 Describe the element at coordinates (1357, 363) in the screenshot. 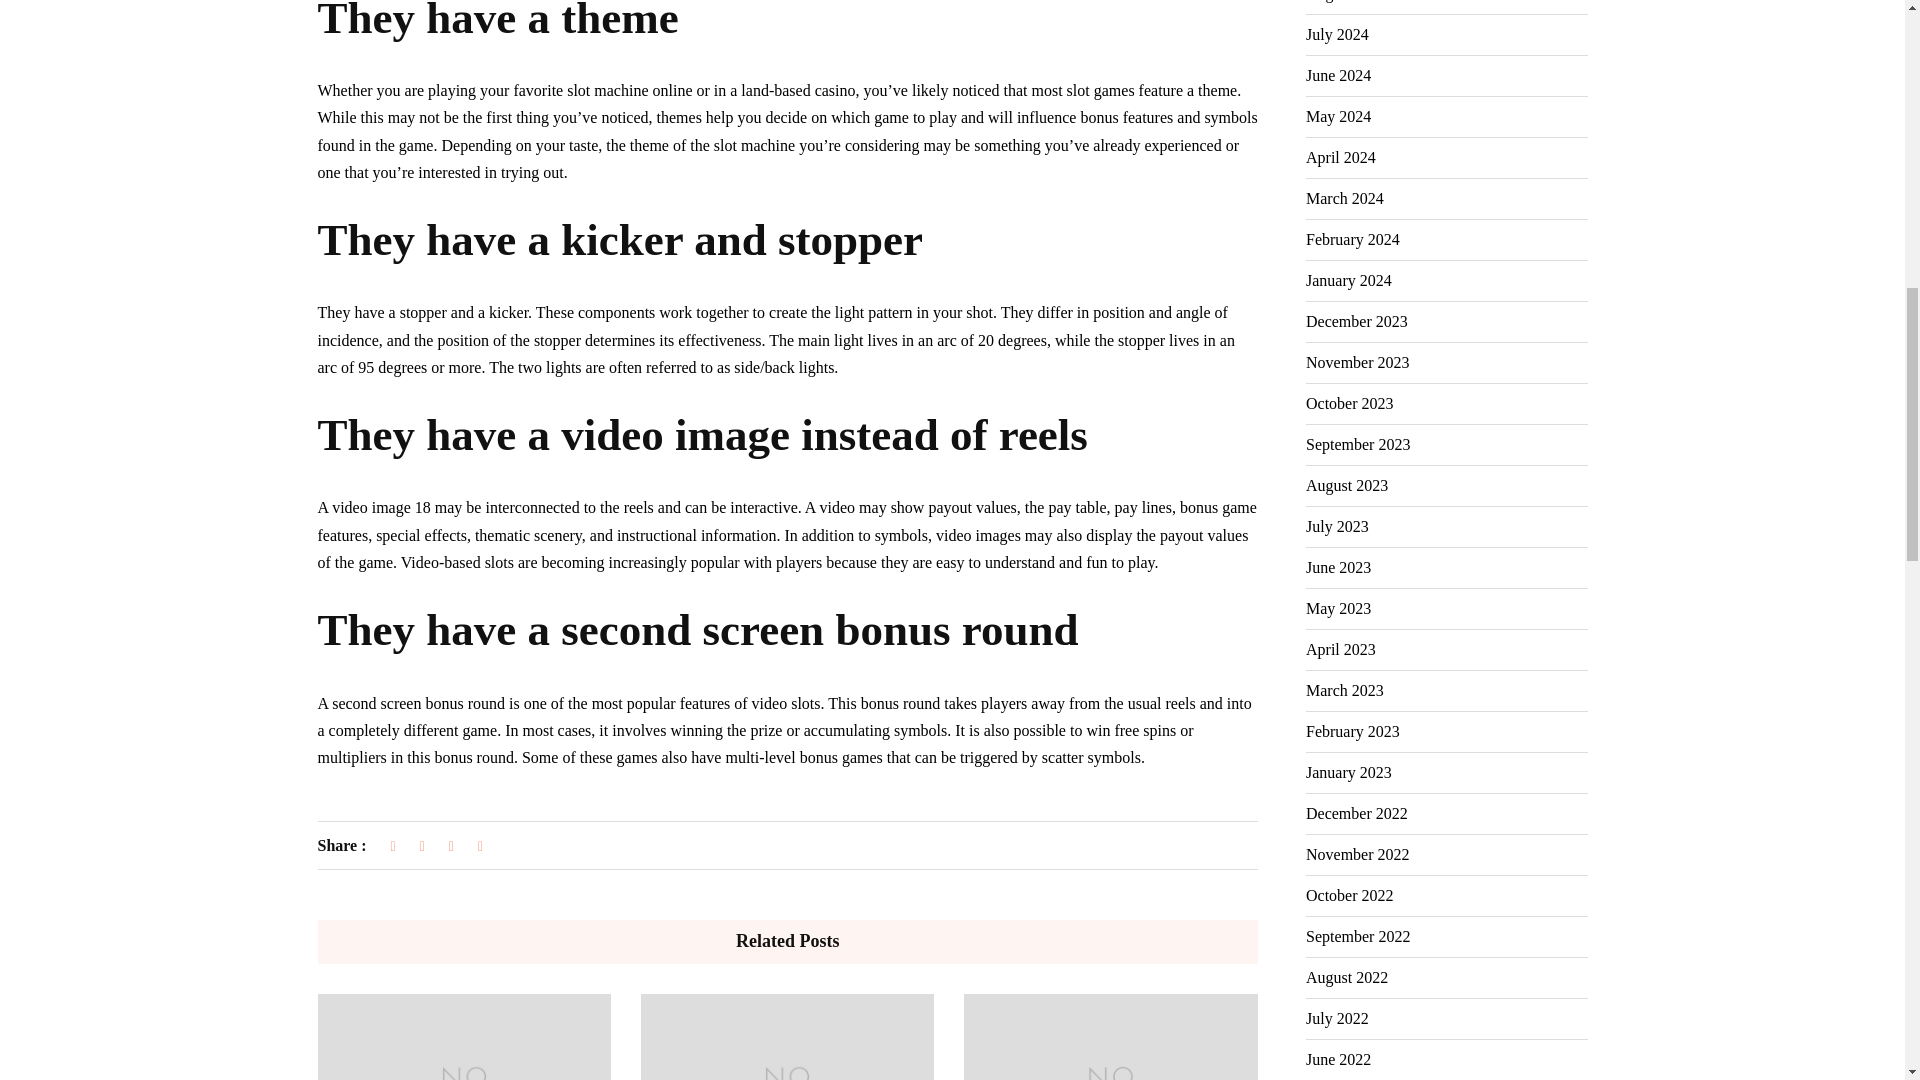

I see `November 2023` at that location.